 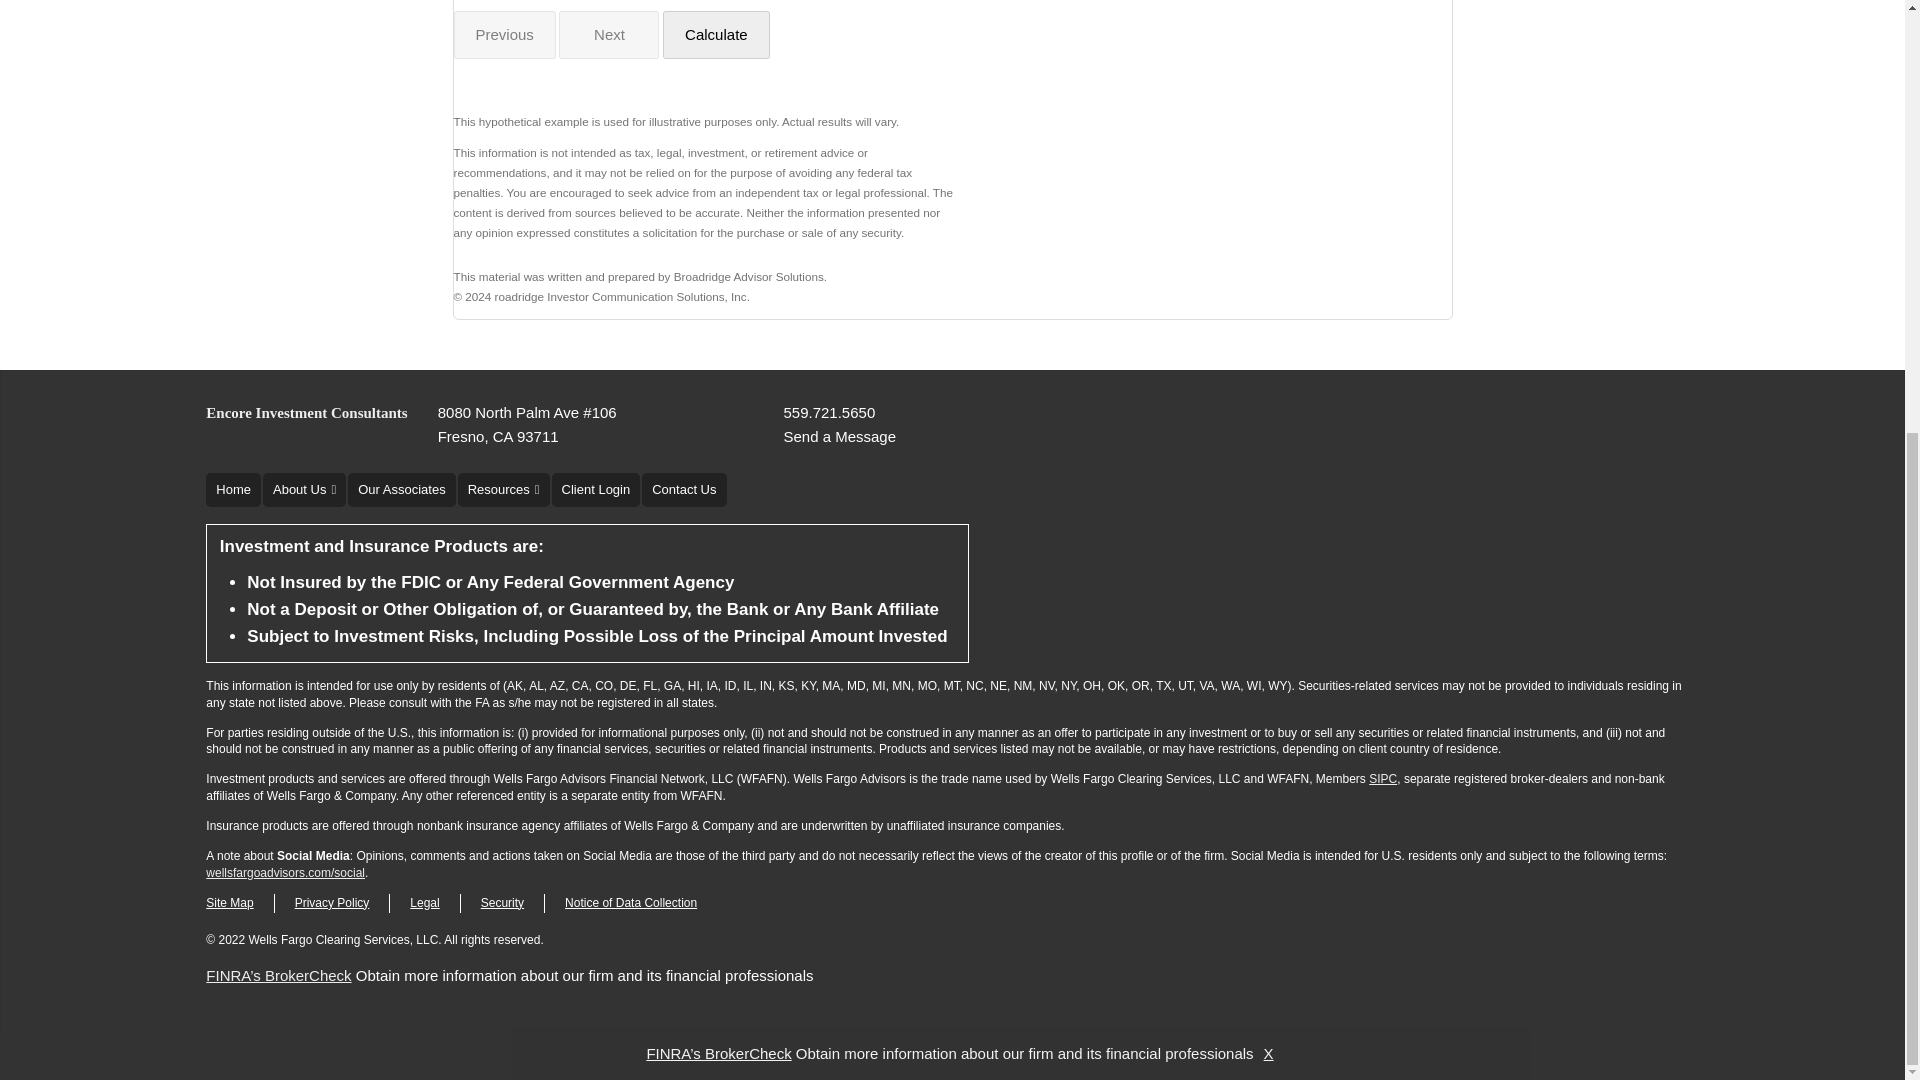 What do you see at coordinates (840, 437) in the screenshot?
I see `Send a Message` at bounding box center [840, 437].